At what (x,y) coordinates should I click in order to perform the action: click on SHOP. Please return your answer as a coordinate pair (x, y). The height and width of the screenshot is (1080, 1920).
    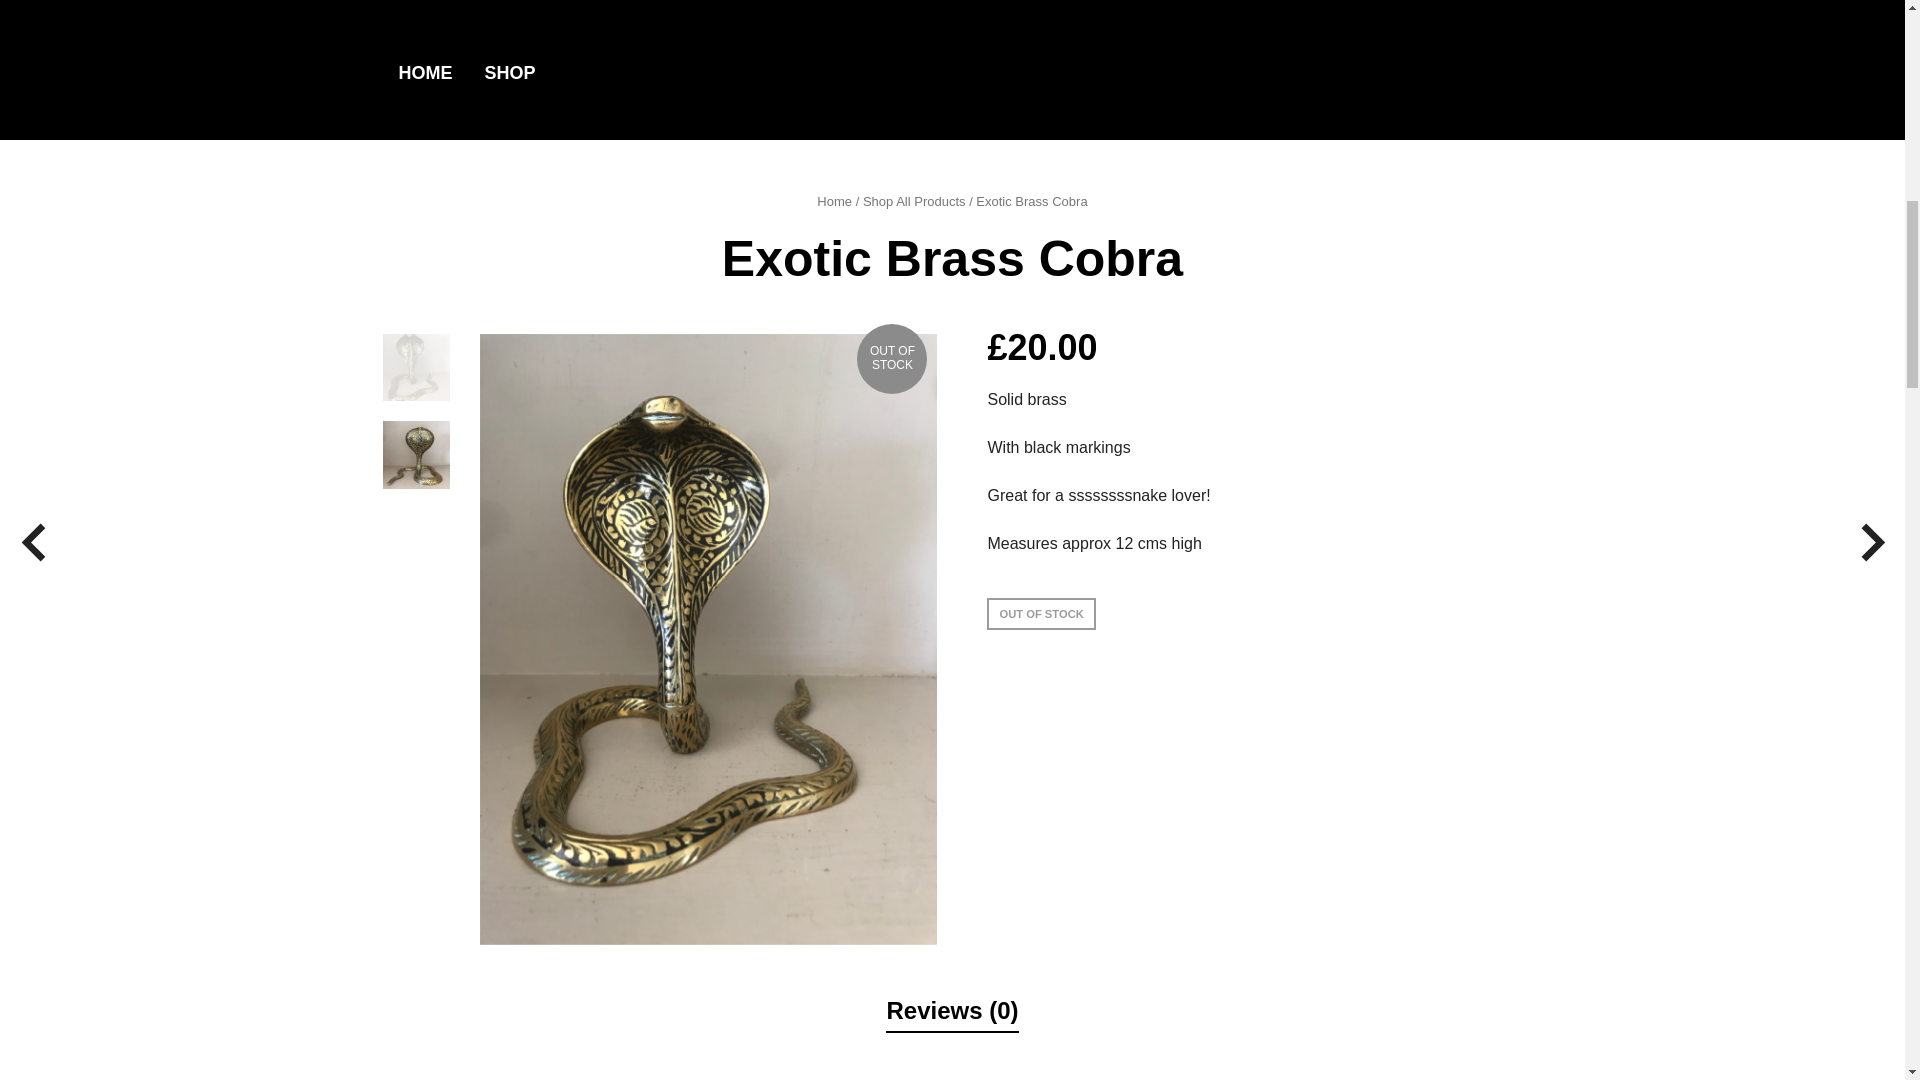
    Looking at the image, I should click on (510, 72).